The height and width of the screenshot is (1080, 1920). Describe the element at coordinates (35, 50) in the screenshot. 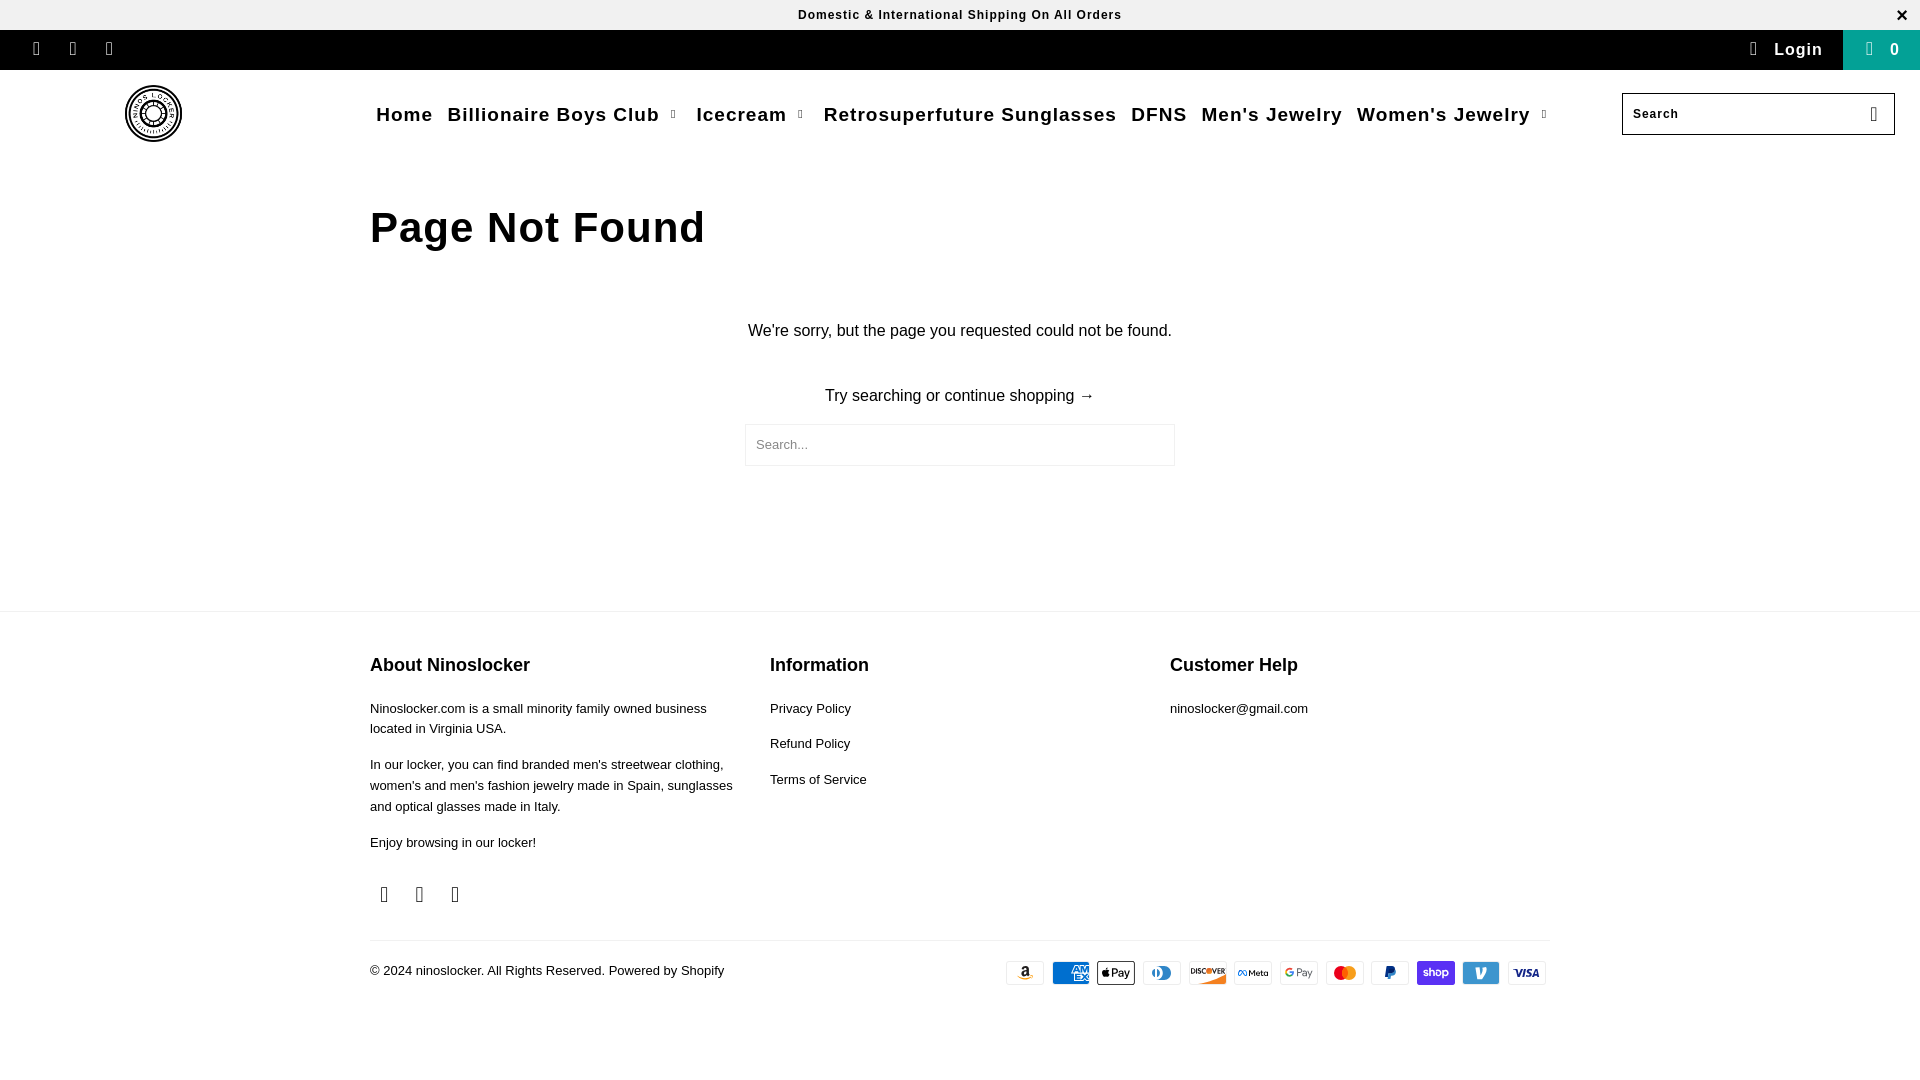

I see `ninoslocker on Facebook` at that location.